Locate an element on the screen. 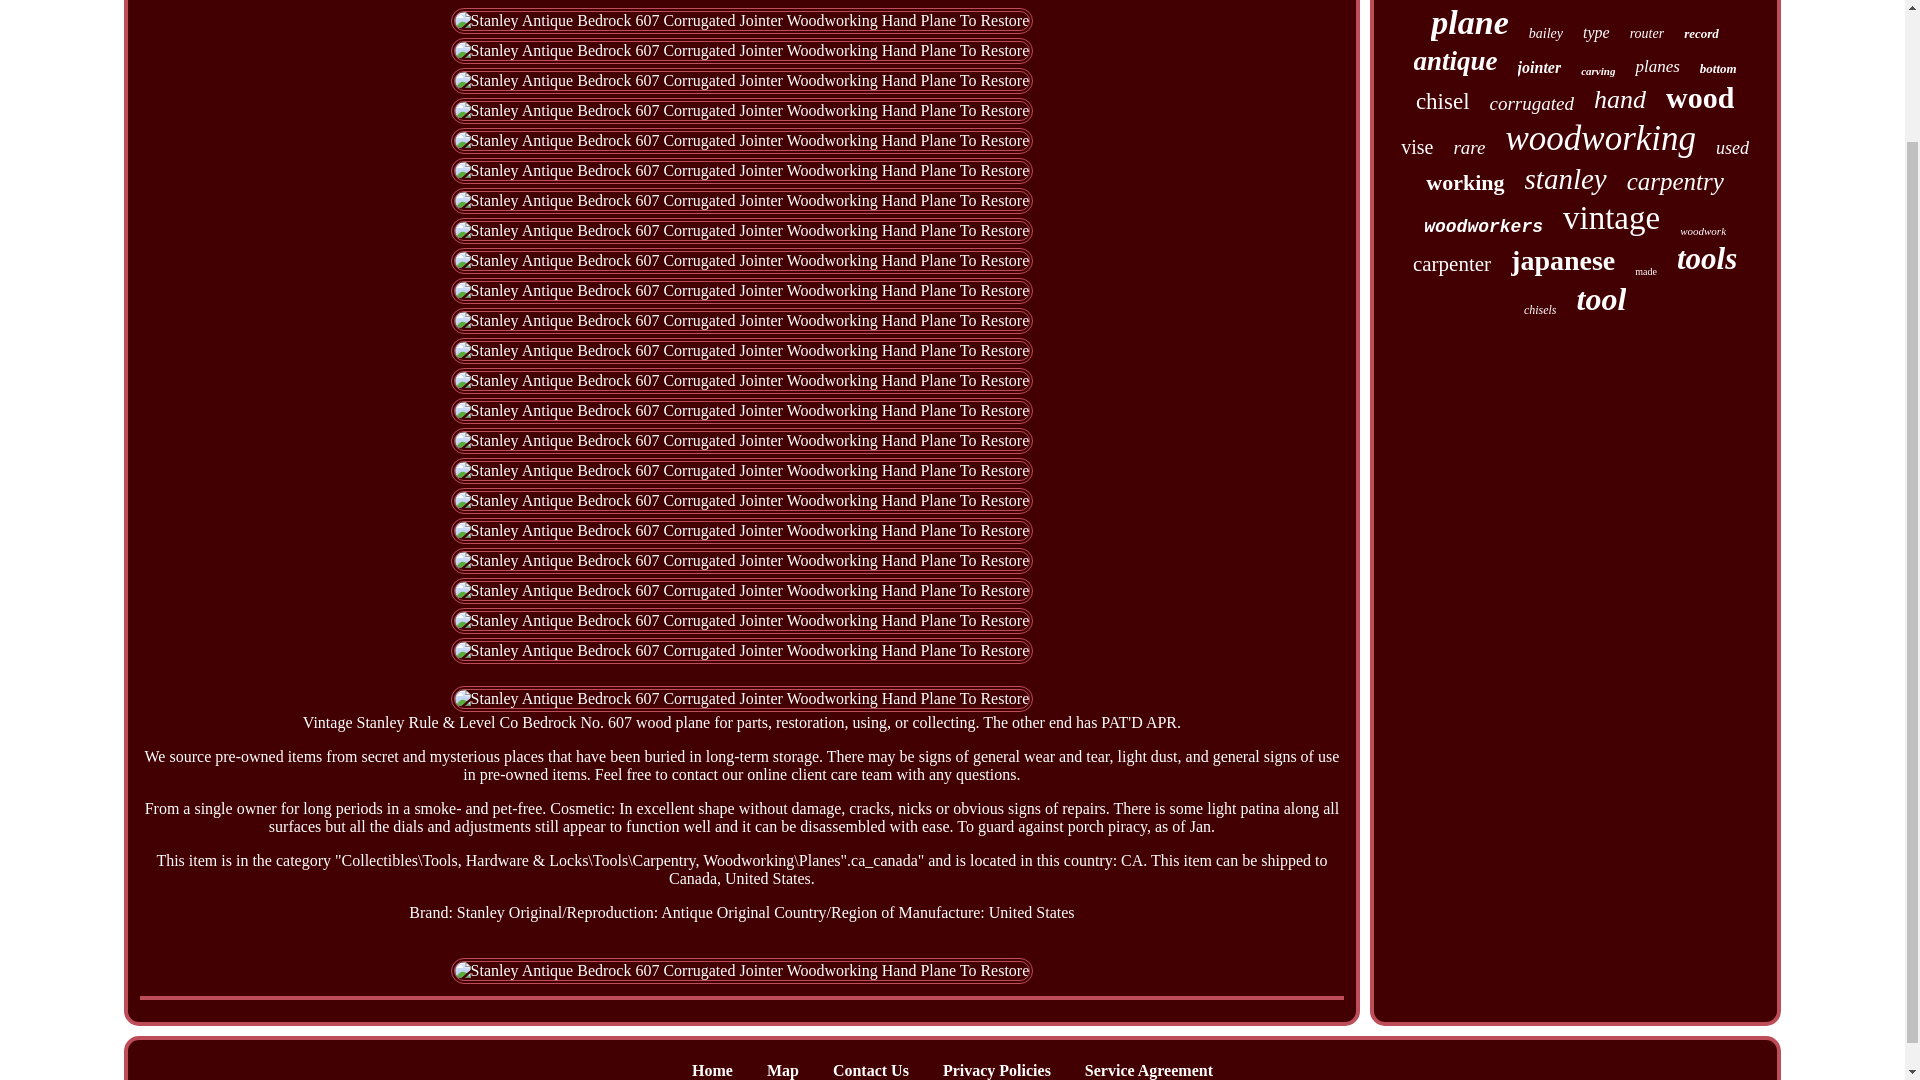 Image resolution: width=1920 pixels, height=1080 pixels. carving is located at coordinates (1597, 70).